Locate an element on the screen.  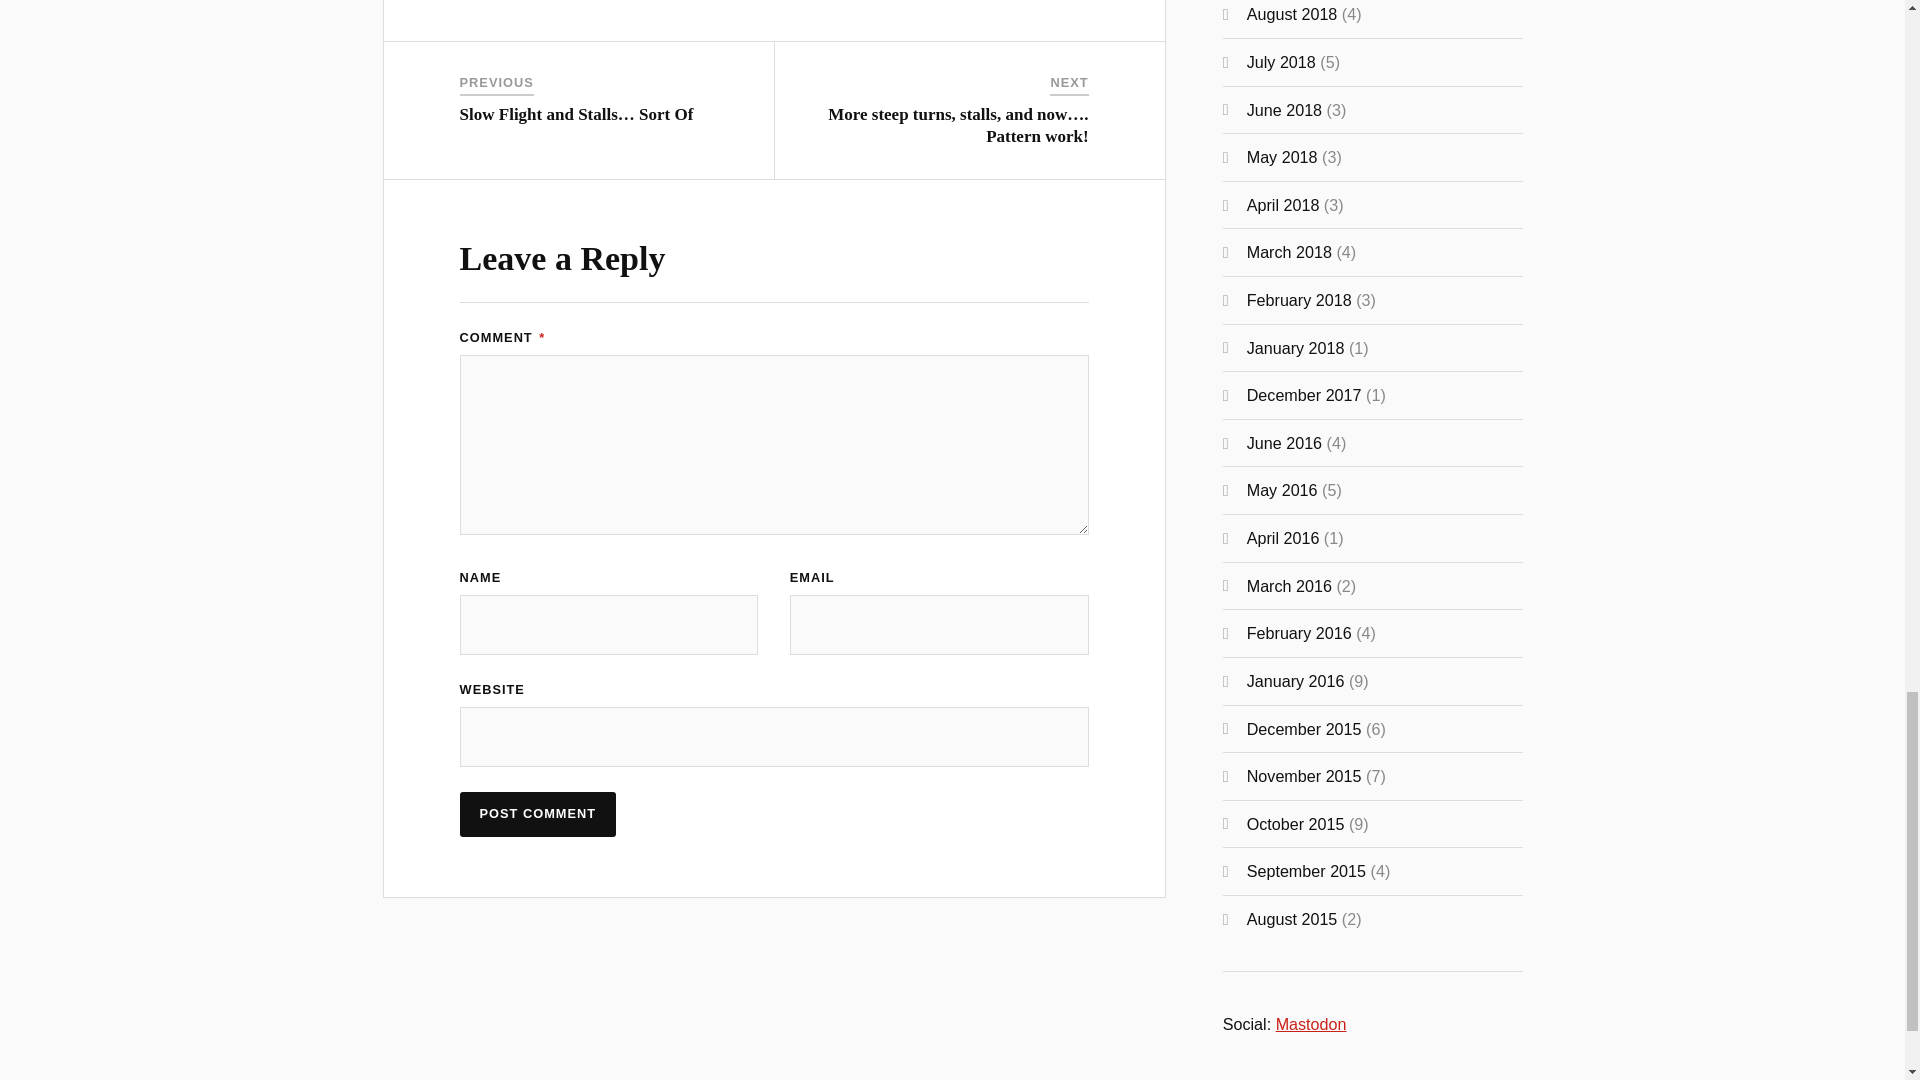
August 2018 is located at coordinates (1292, 14).